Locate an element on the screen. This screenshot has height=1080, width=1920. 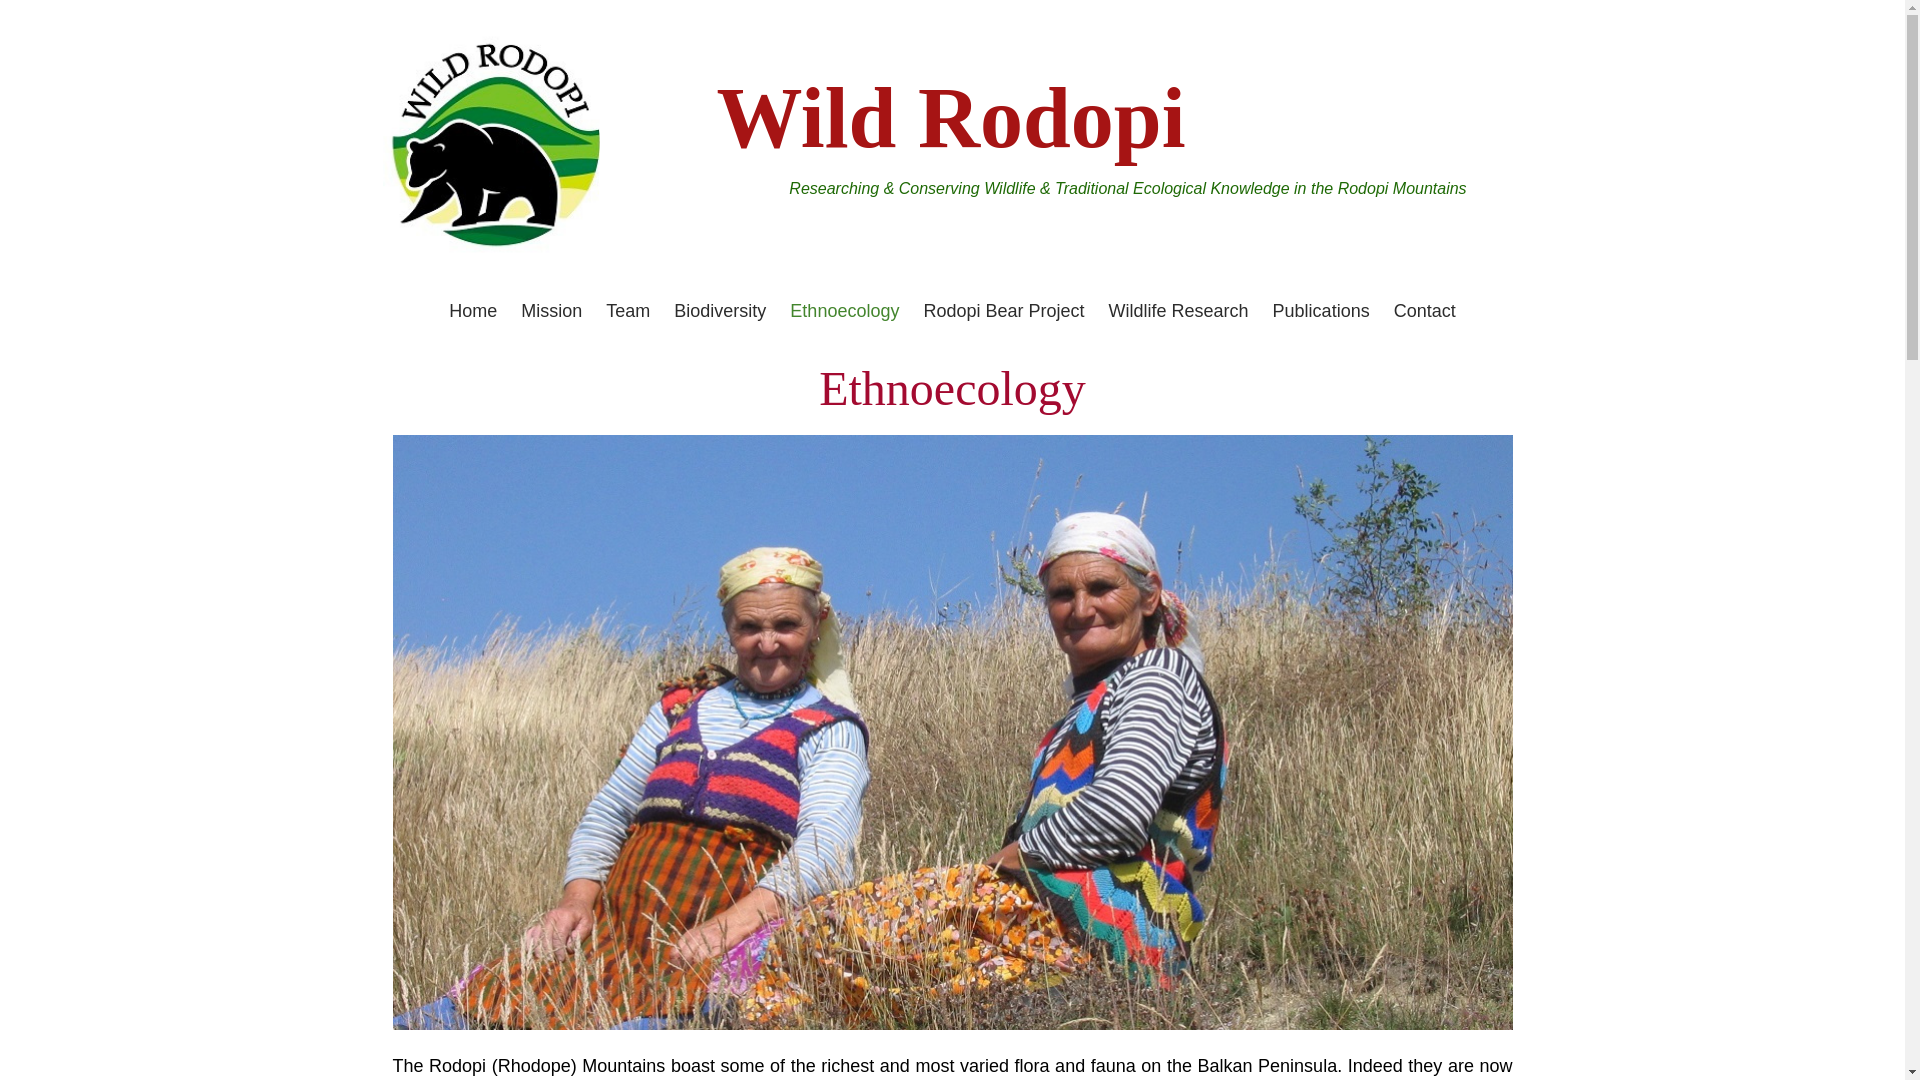
Ethnoecology is located at coordinates (844, 310).